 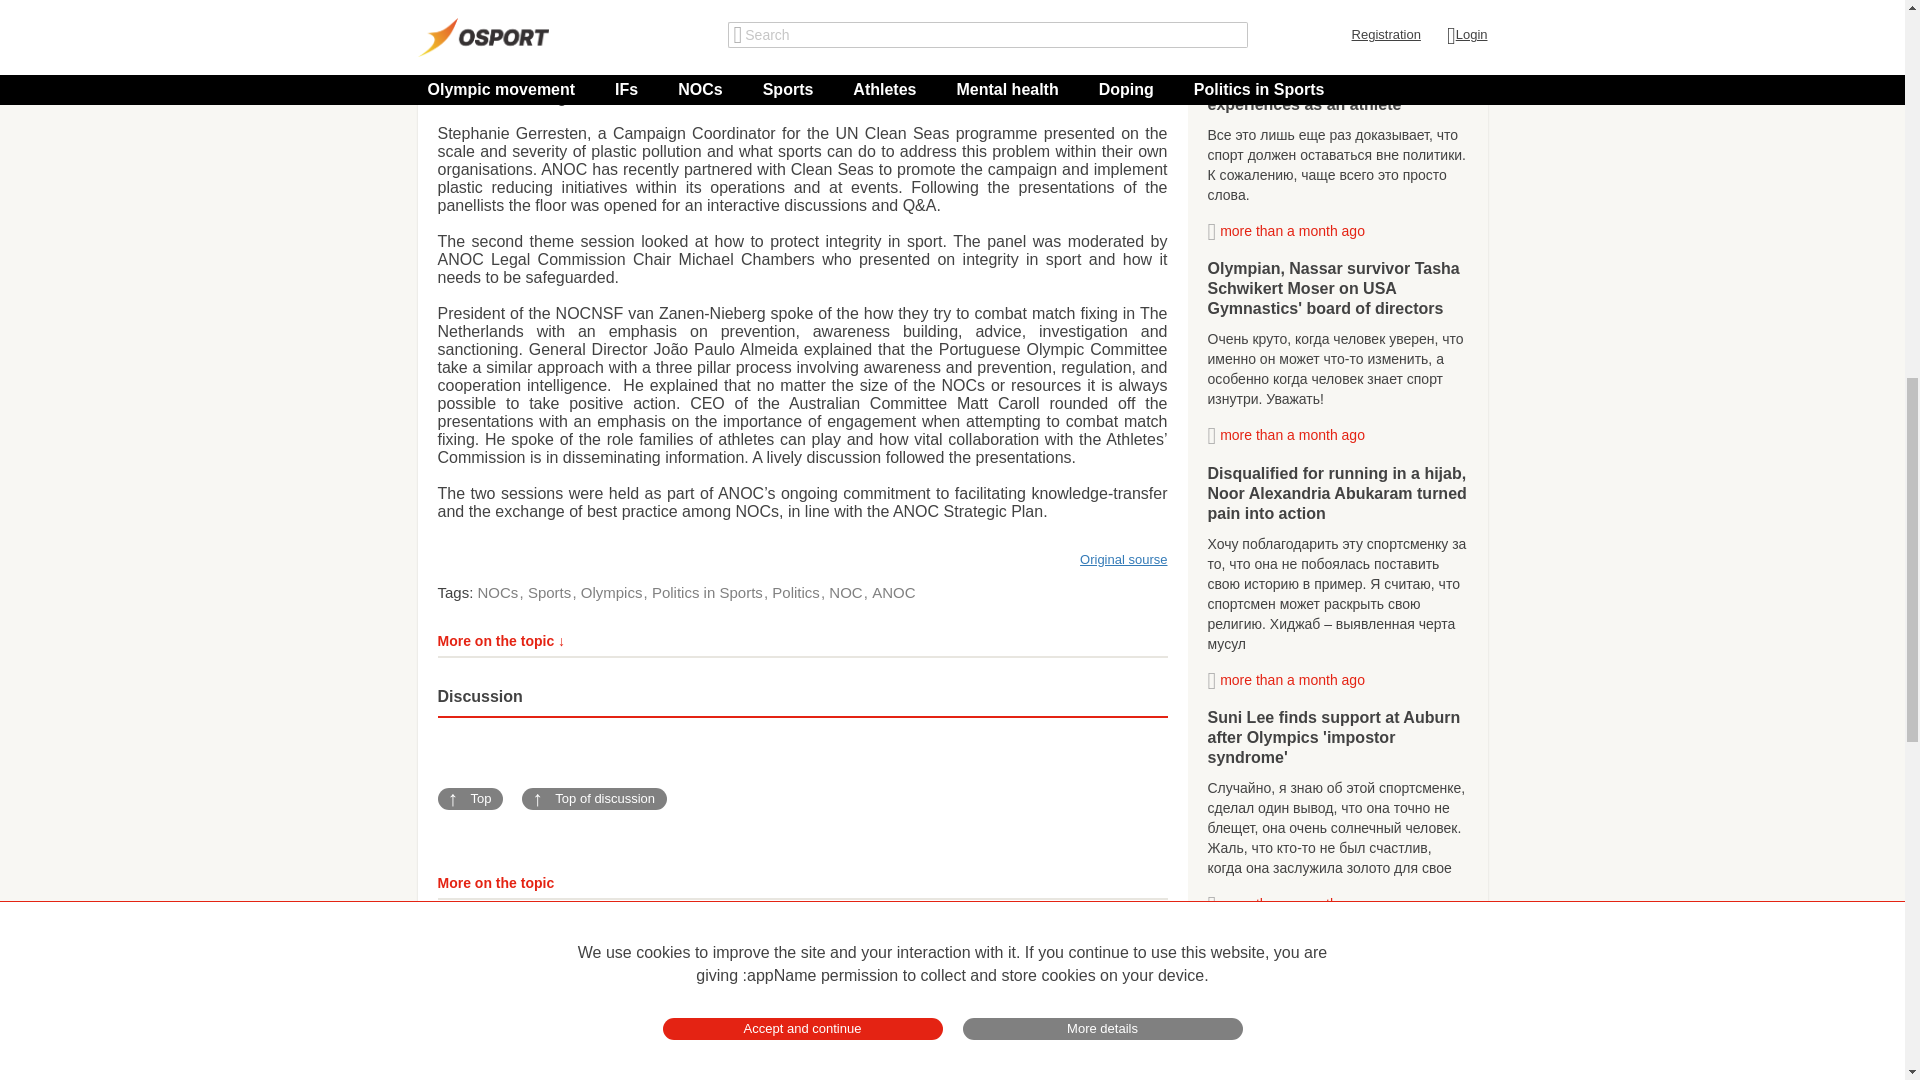 I want to click on NOC, so click(x=848, y=592).